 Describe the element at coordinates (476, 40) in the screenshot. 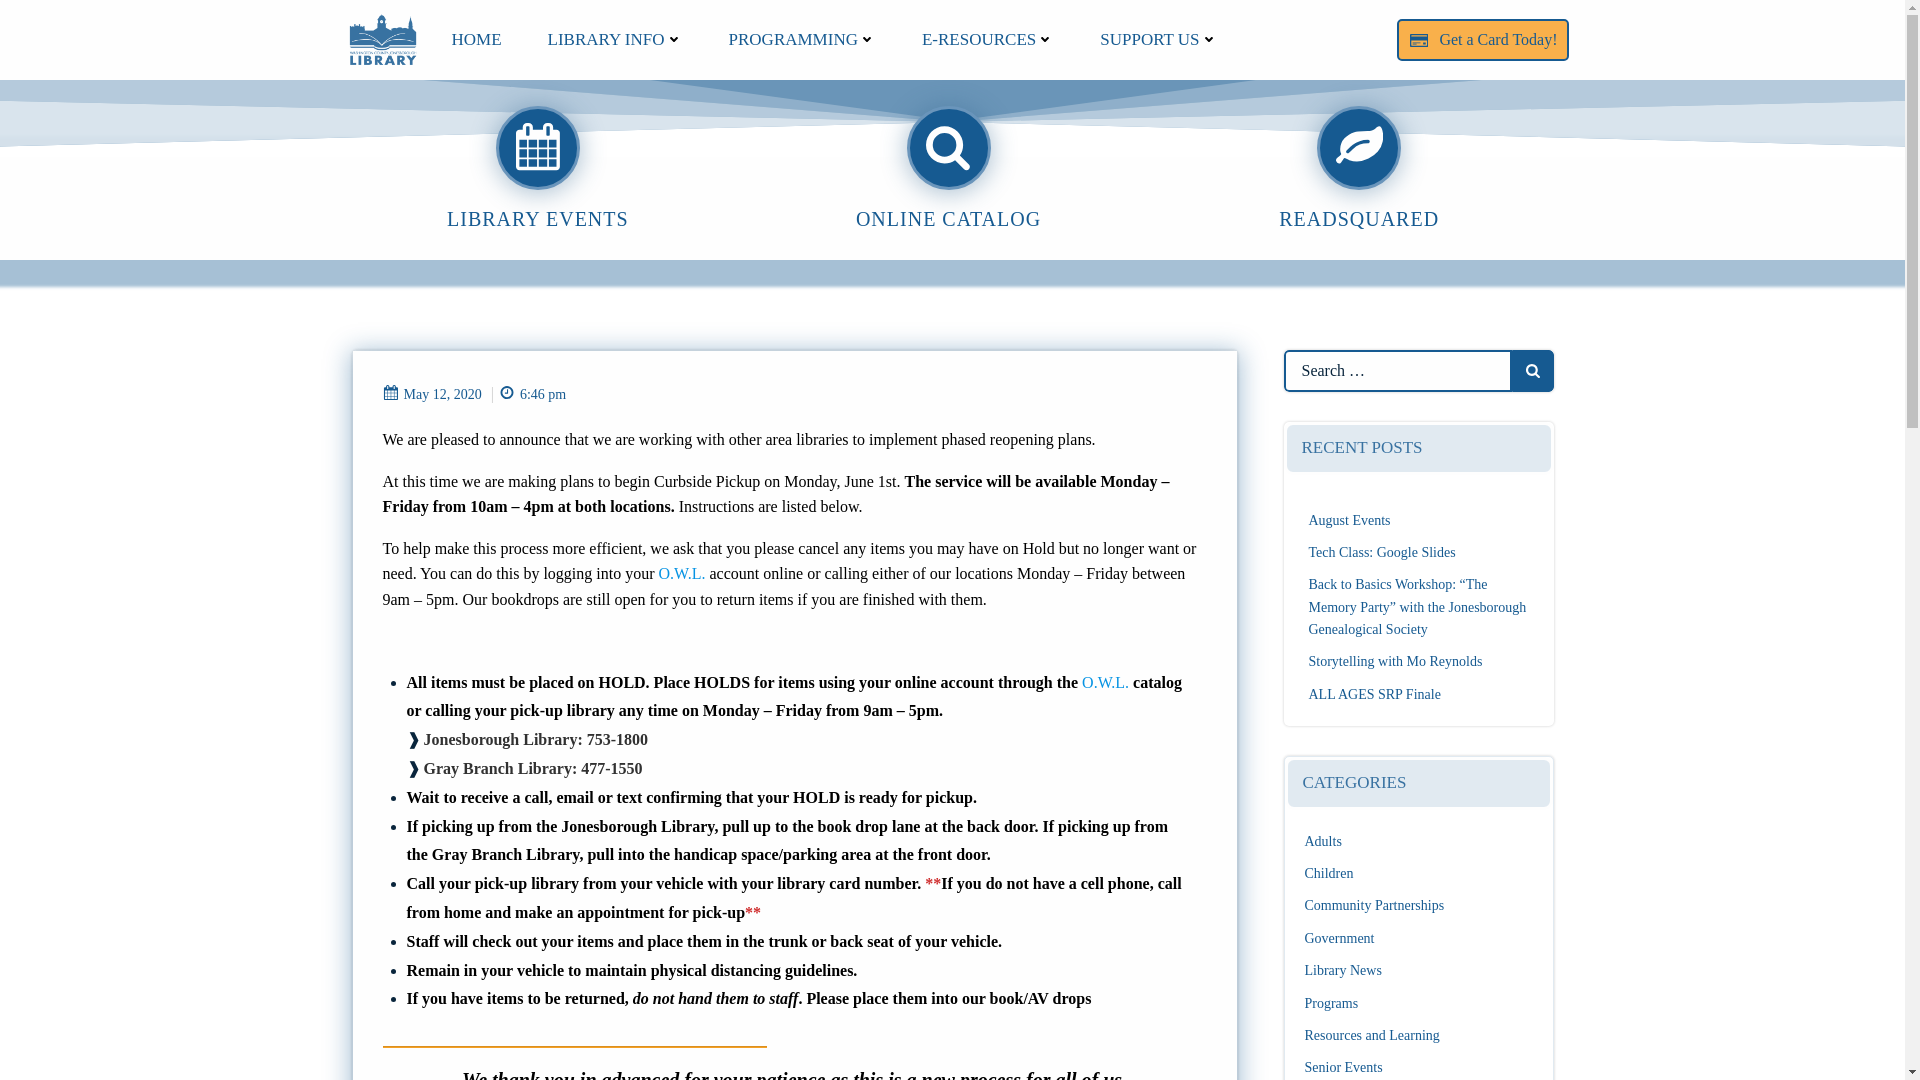

I see `HOME` at that location.